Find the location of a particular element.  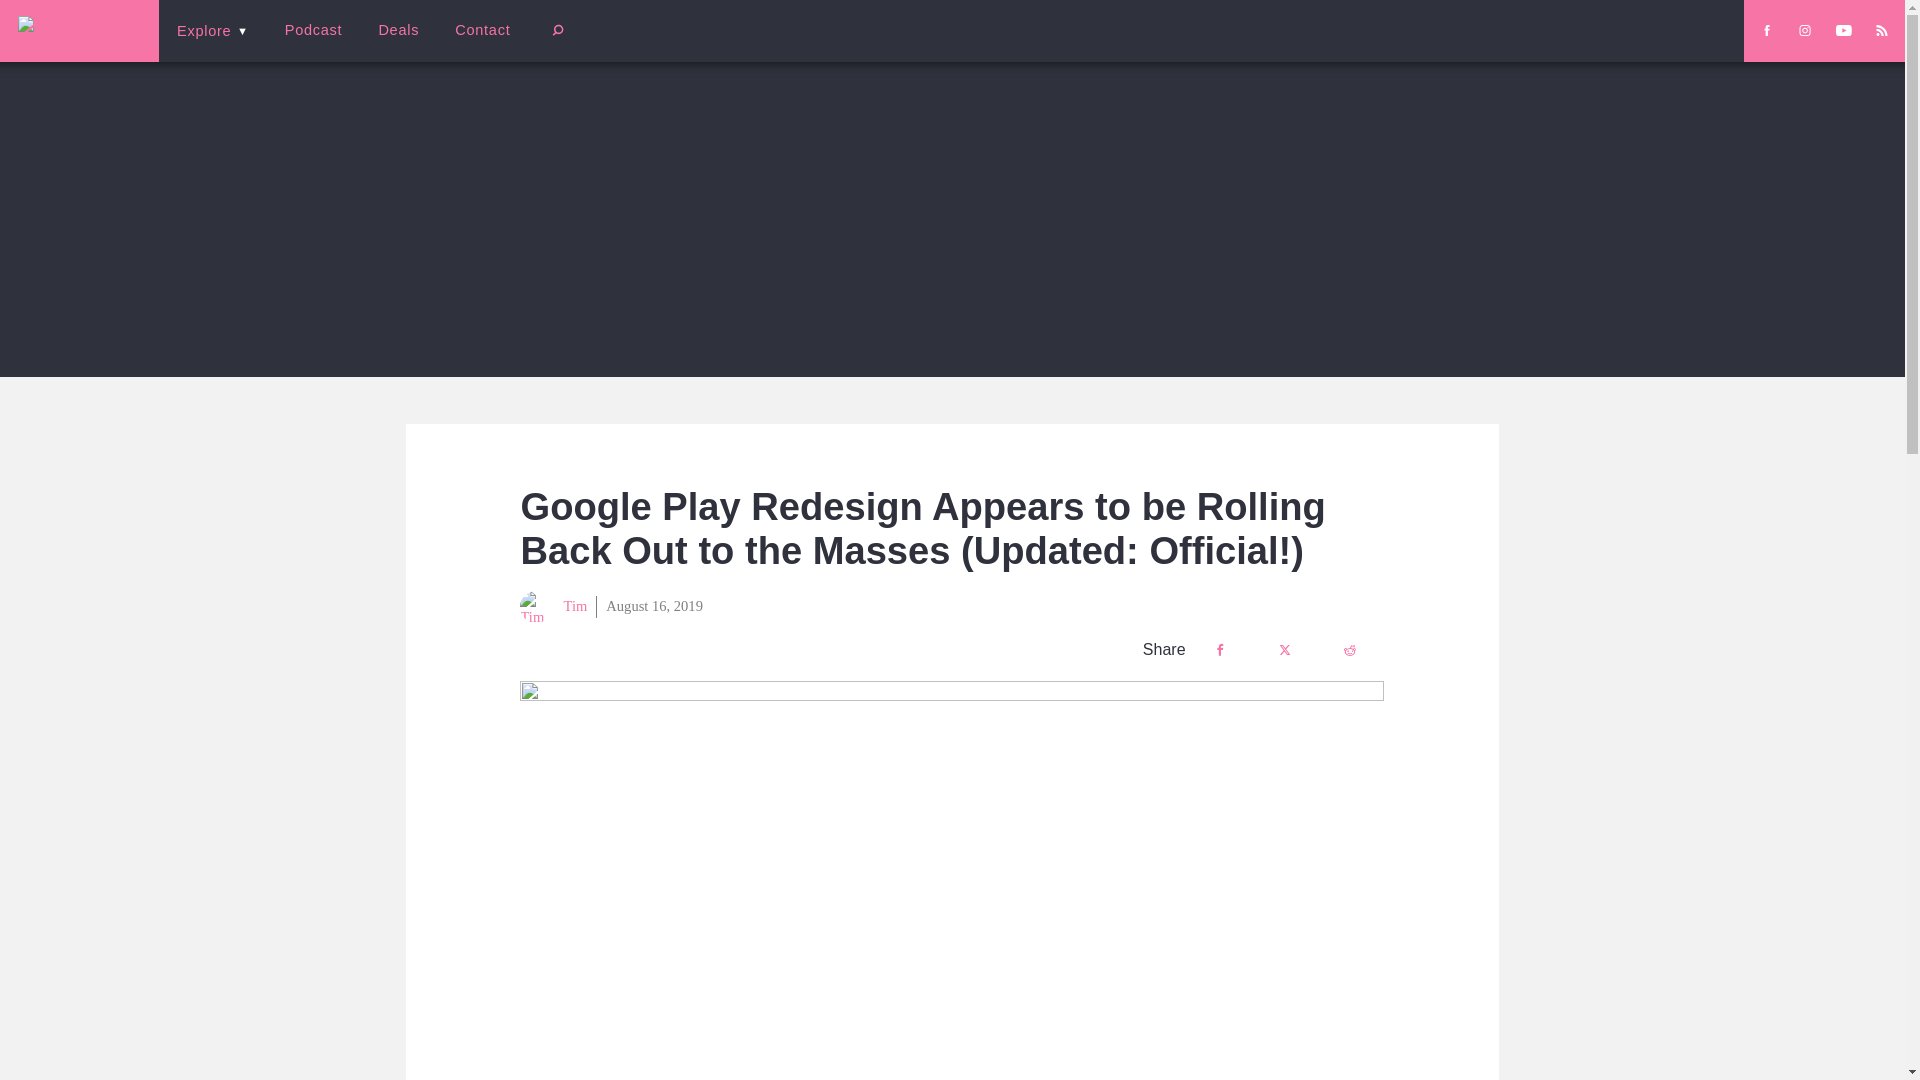

Droid Life RSS is located at coordinates (1881, 30).